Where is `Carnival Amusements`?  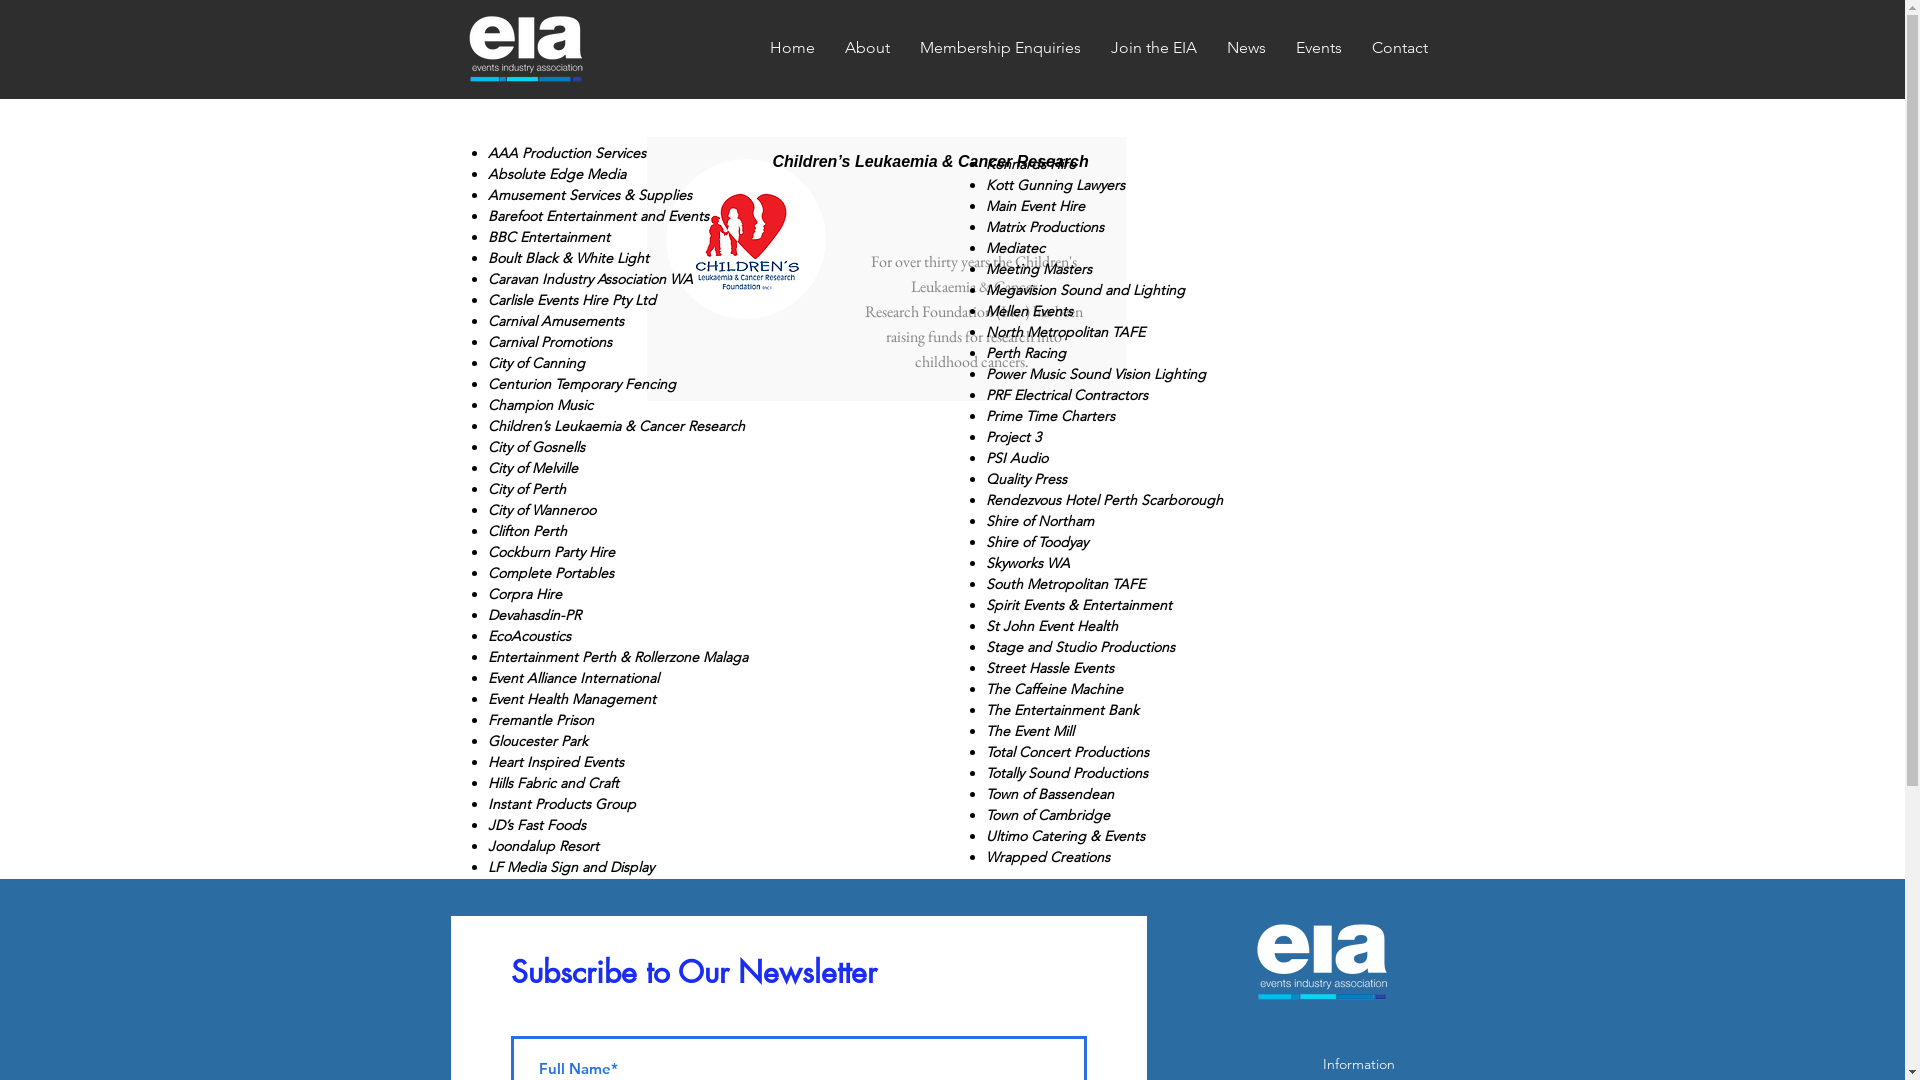 Carnival Amusements is located at coordinates (556, 320).